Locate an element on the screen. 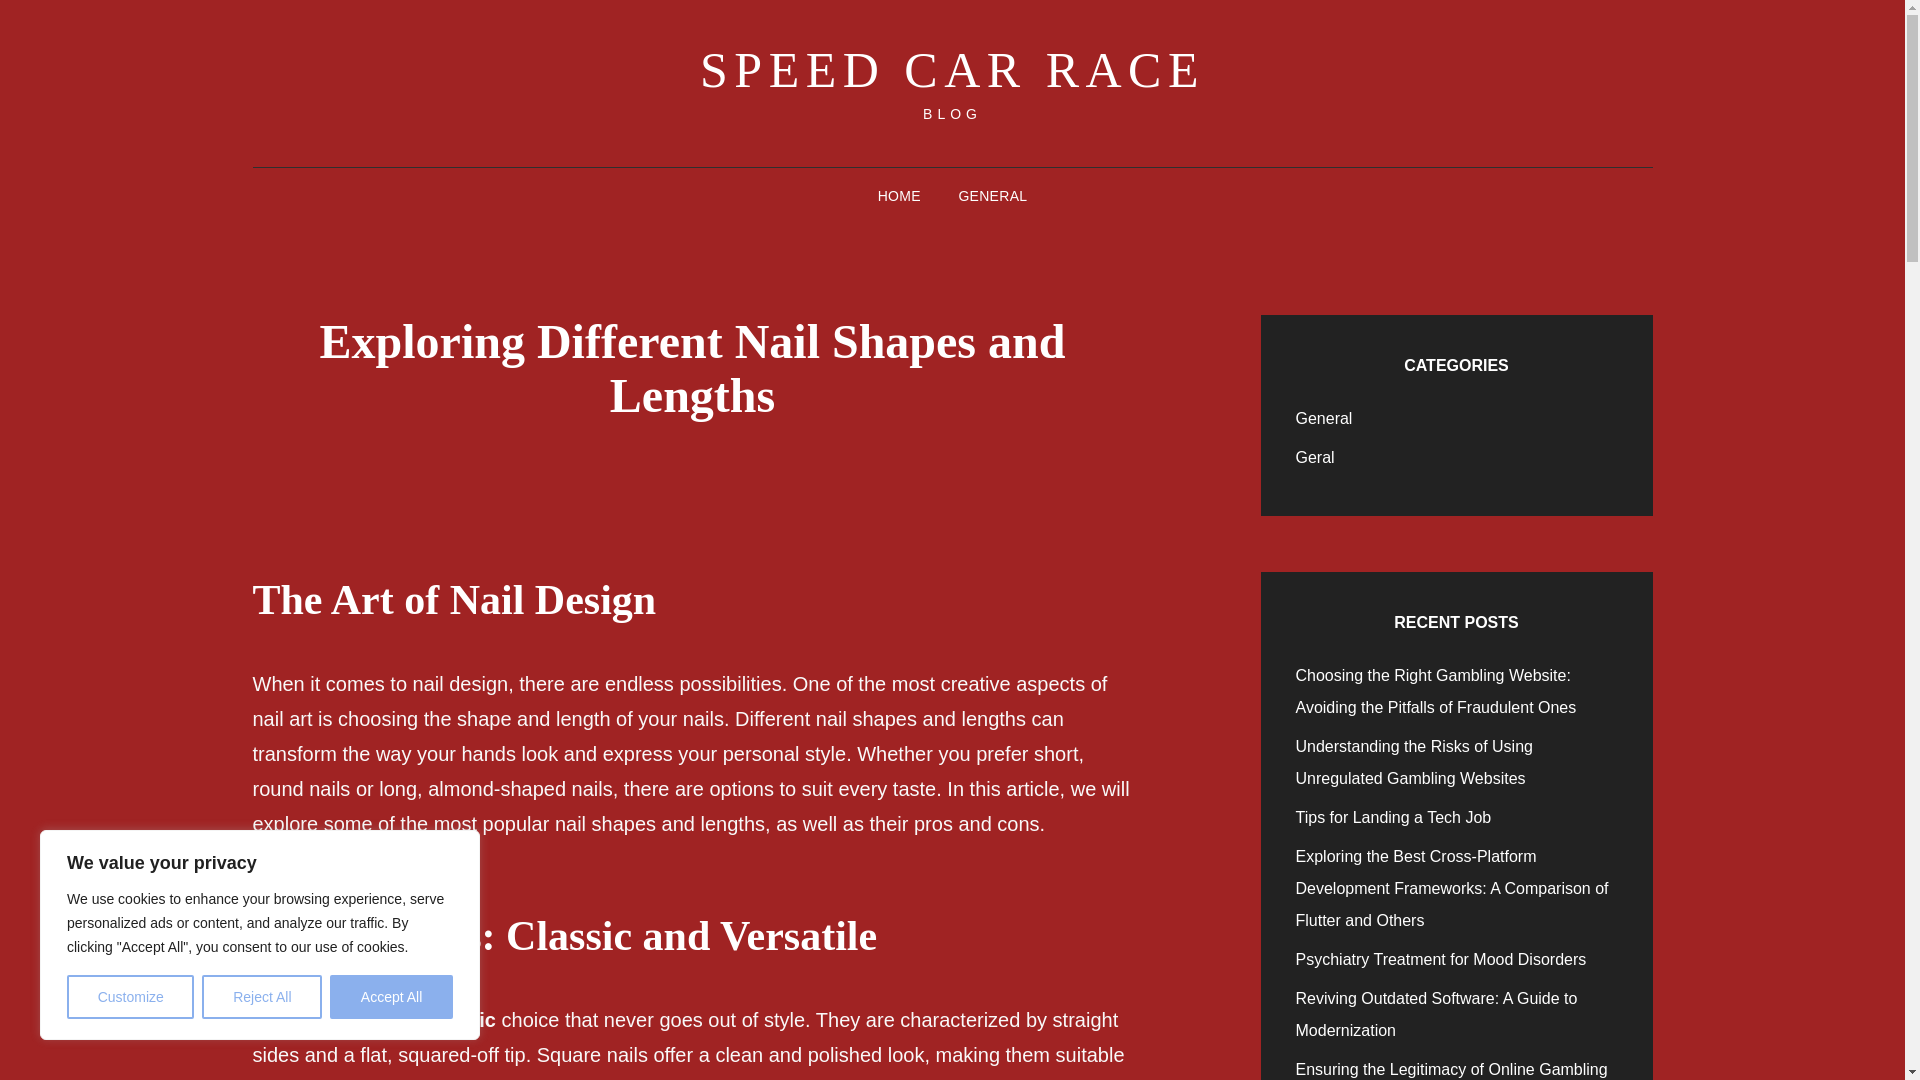  Geral is located at coordinates (1315, 458).